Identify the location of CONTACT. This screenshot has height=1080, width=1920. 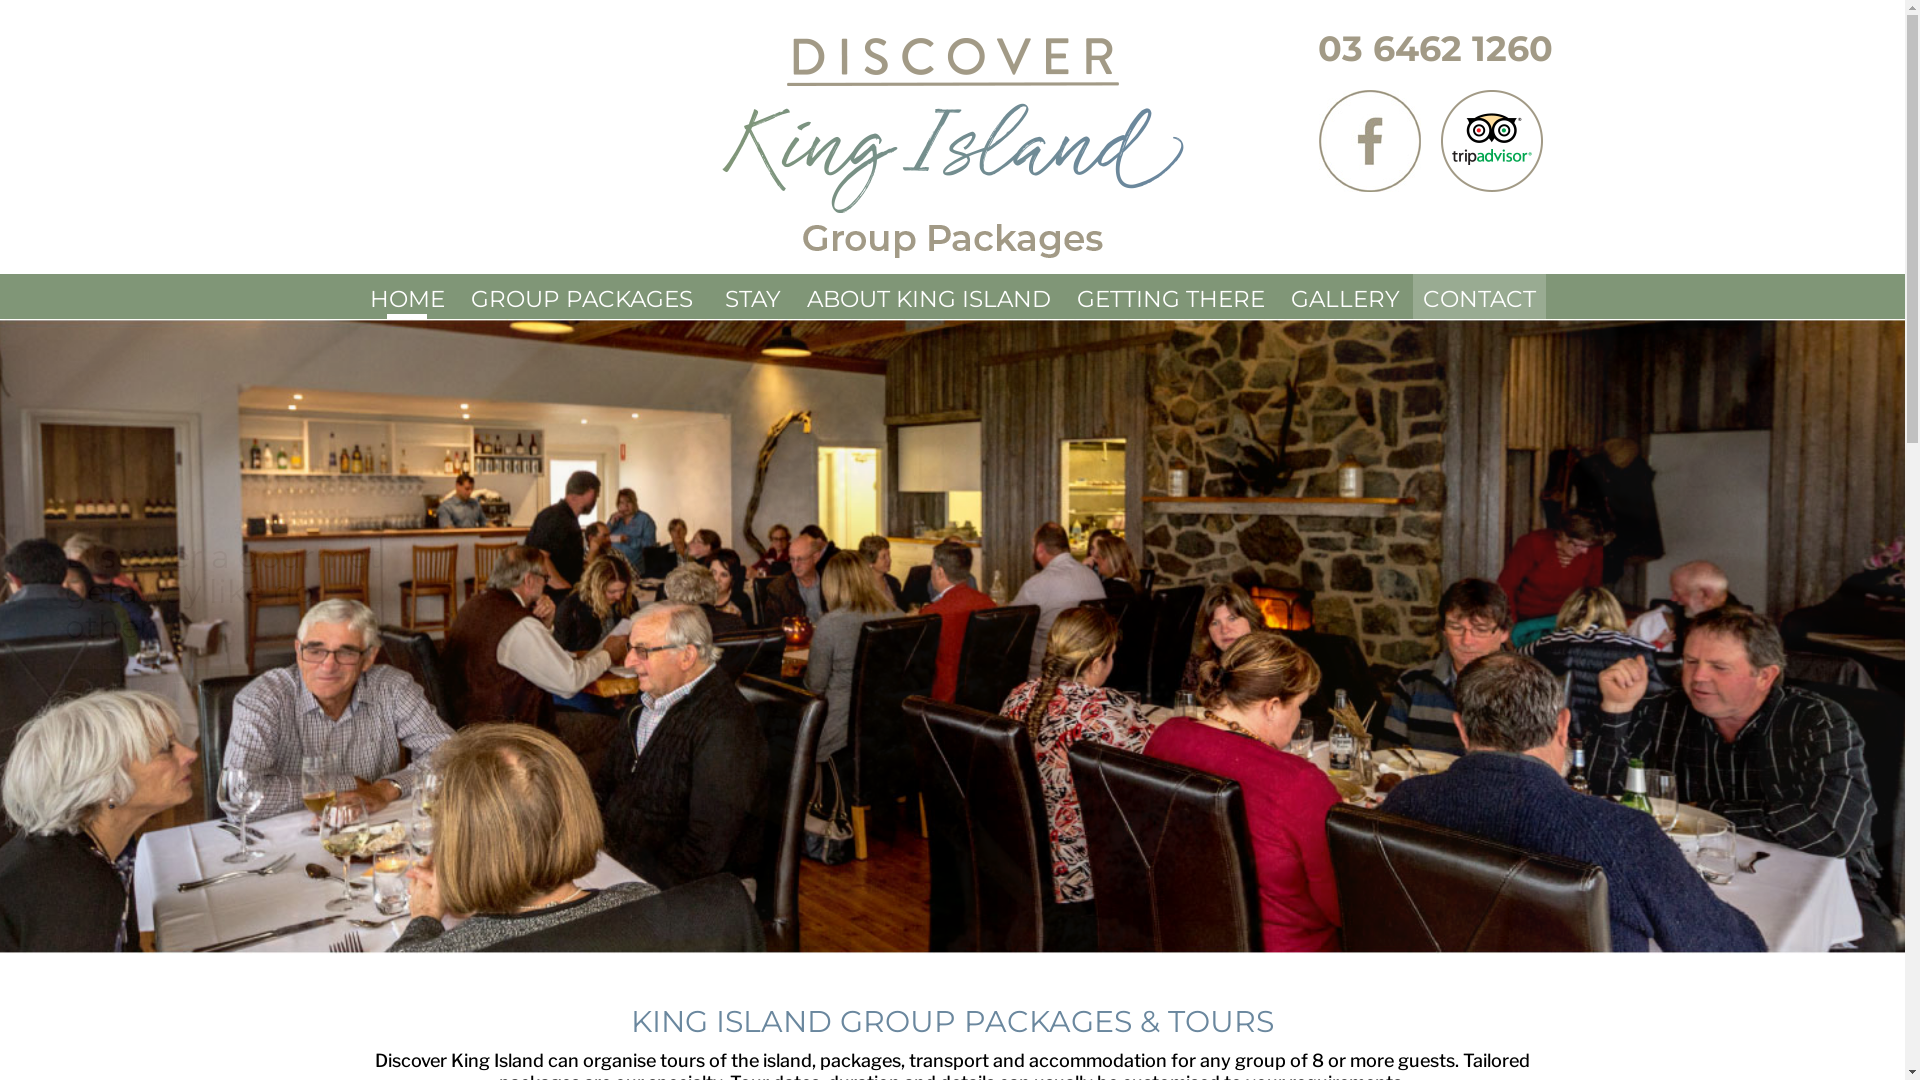
(1478, 296).